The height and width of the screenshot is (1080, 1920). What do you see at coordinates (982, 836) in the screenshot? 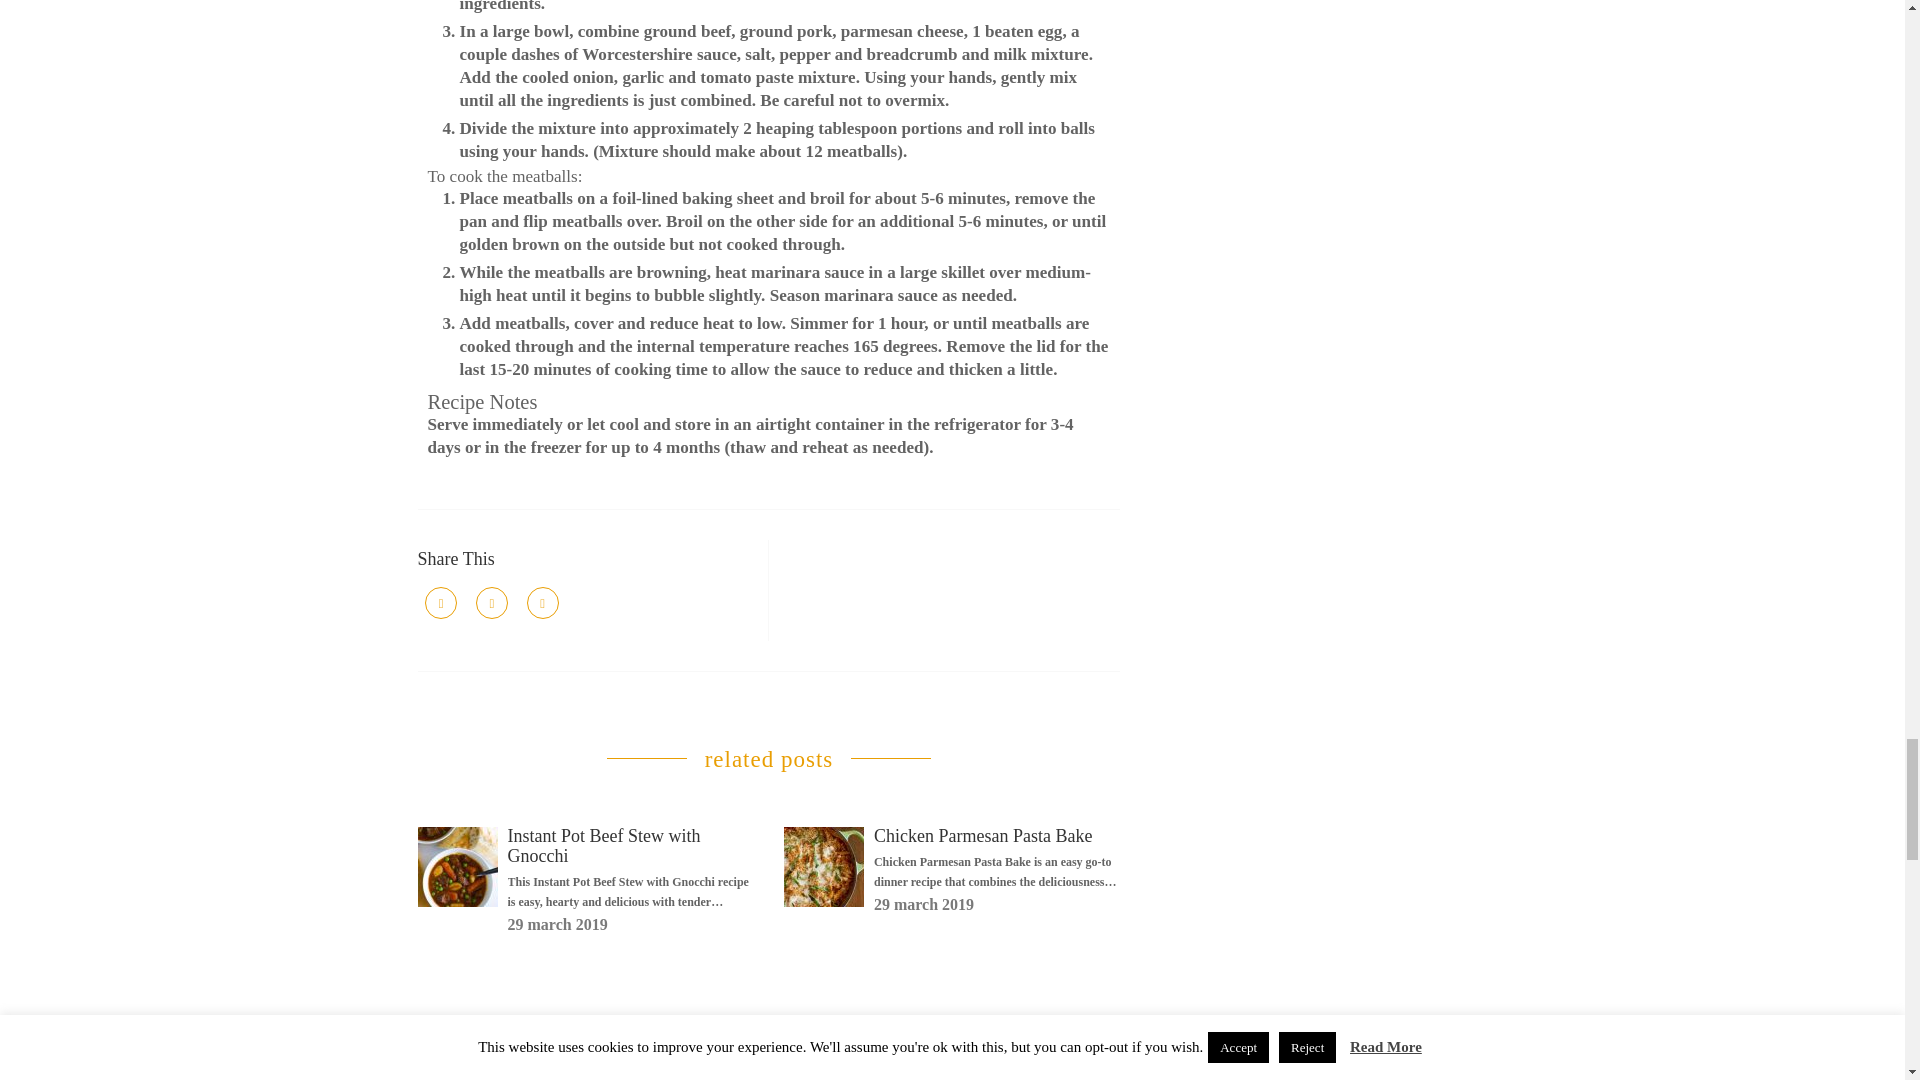
I see `Chicken Parmesan Pasta Bake` at bounding box center [982, 836].